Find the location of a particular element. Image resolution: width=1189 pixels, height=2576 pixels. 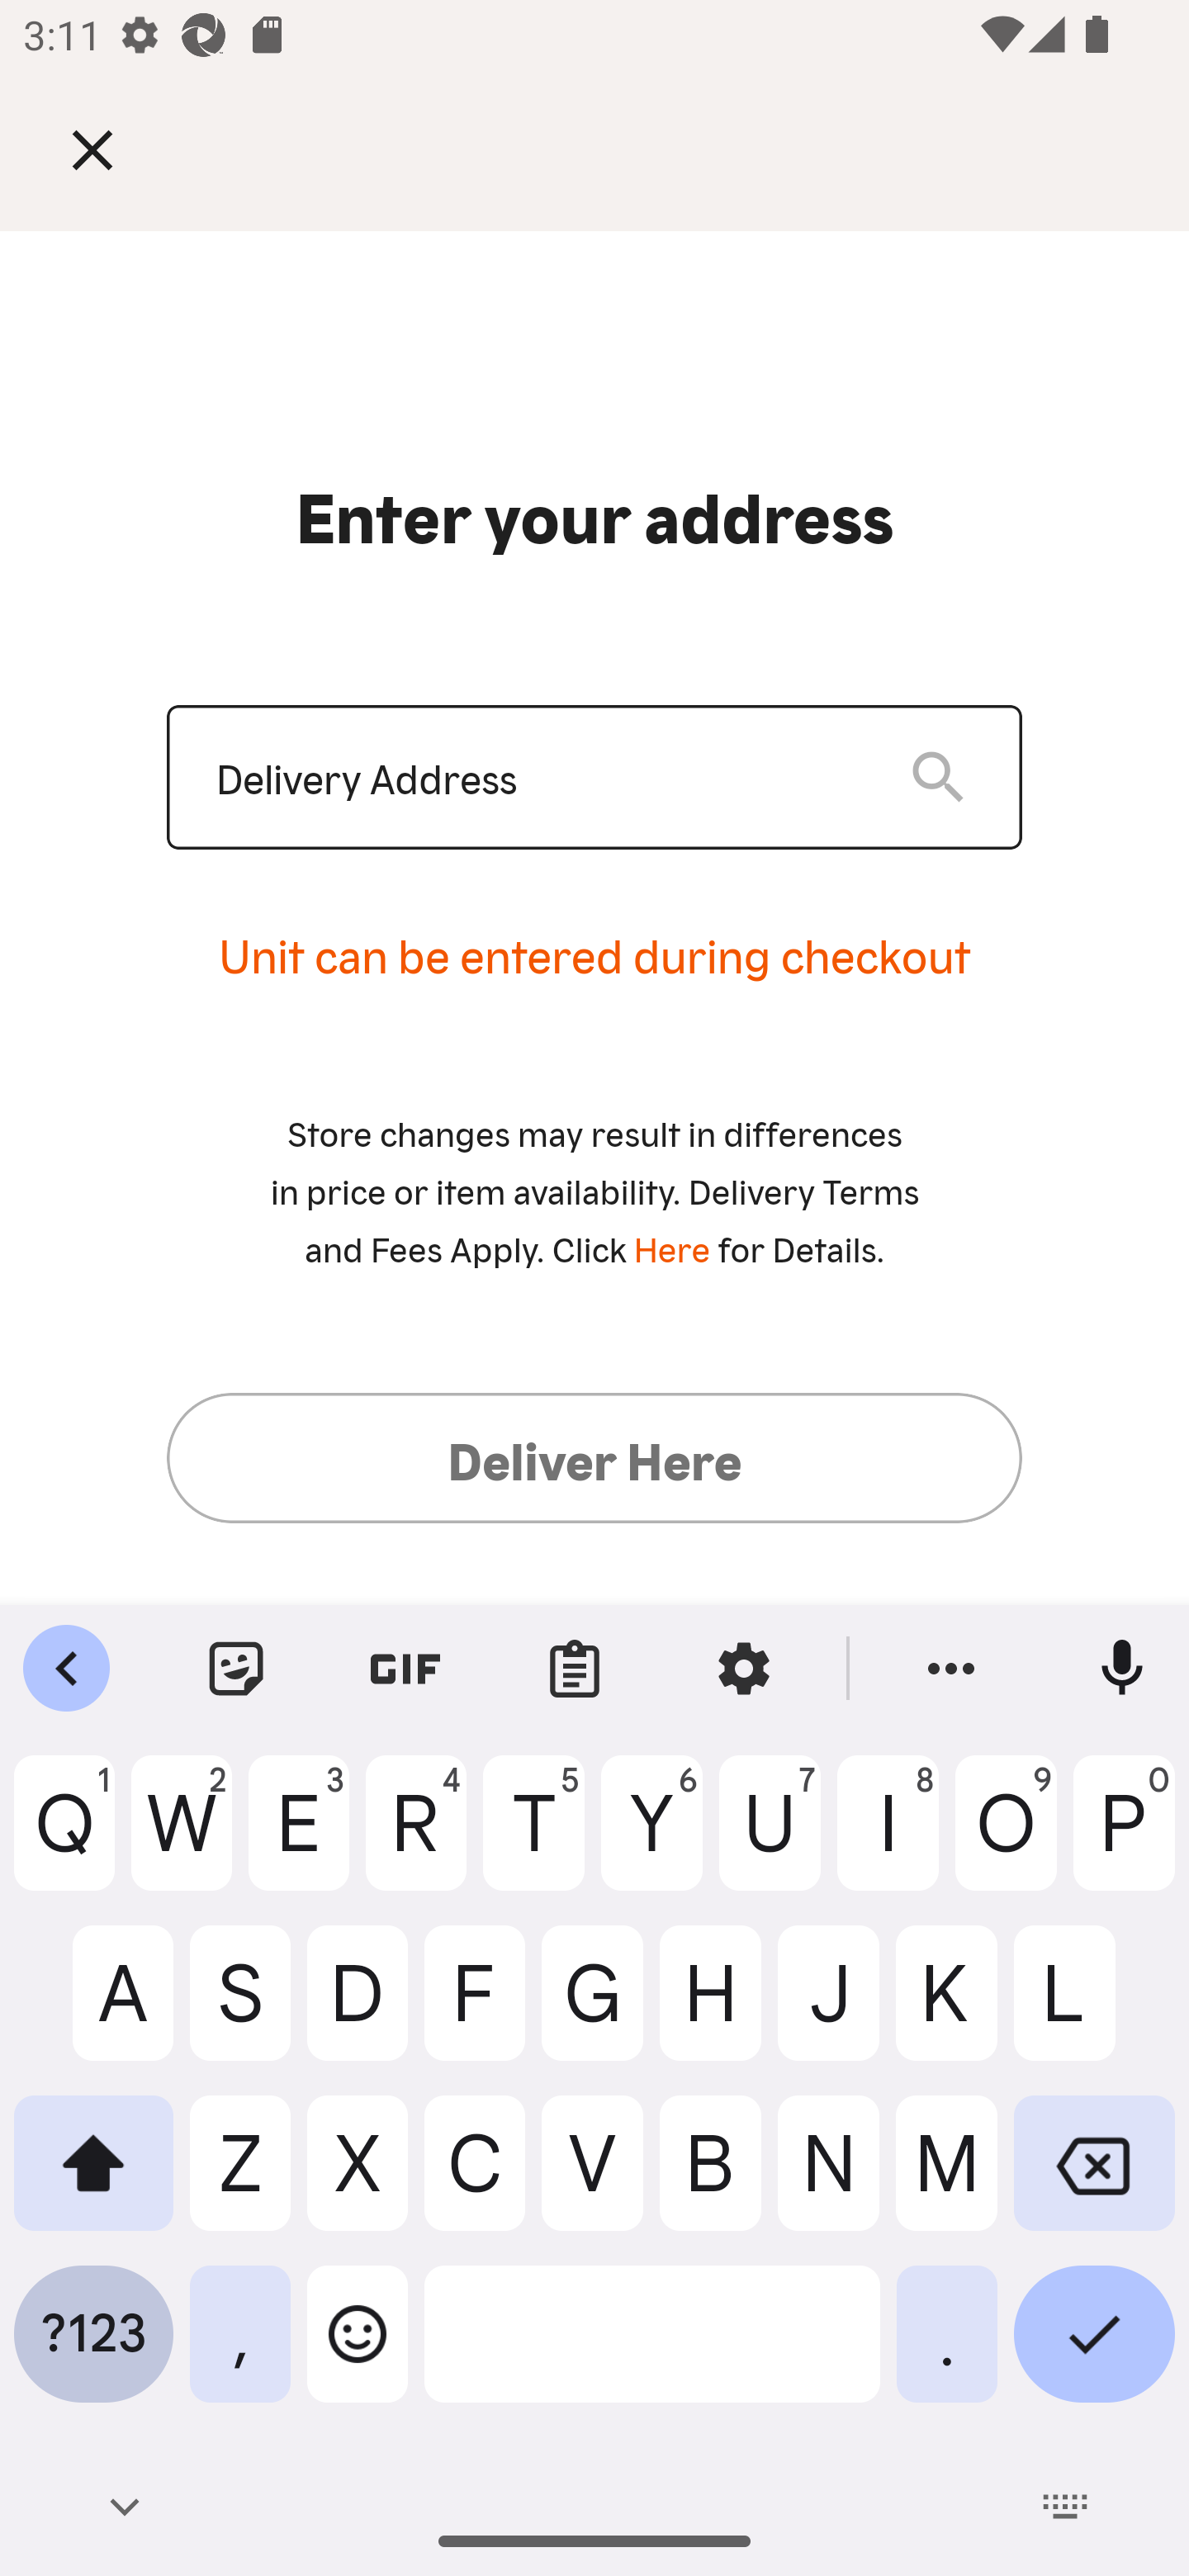

Delivery Address is located at coordinates (537, 778).